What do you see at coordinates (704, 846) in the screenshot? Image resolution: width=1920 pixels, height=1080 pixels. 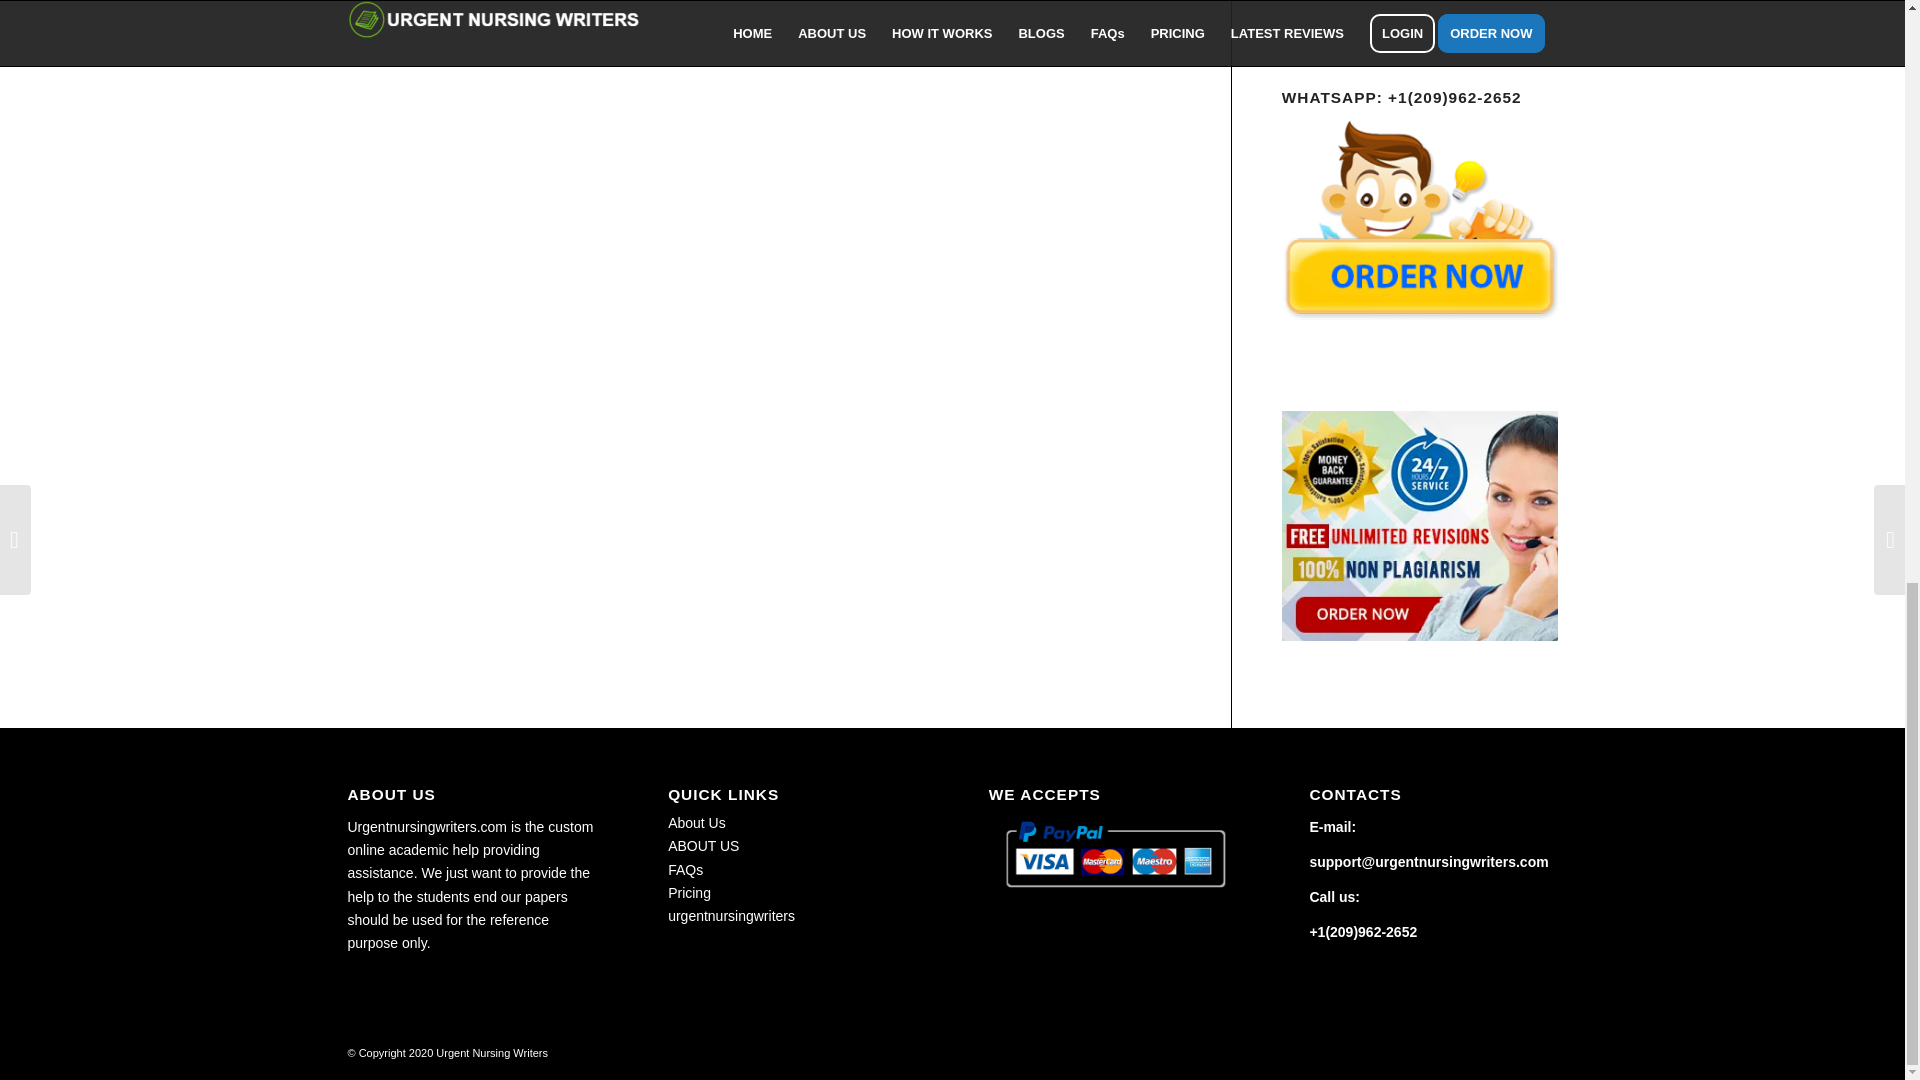 I see `ABOUT US` at bounding box center [704, 846].